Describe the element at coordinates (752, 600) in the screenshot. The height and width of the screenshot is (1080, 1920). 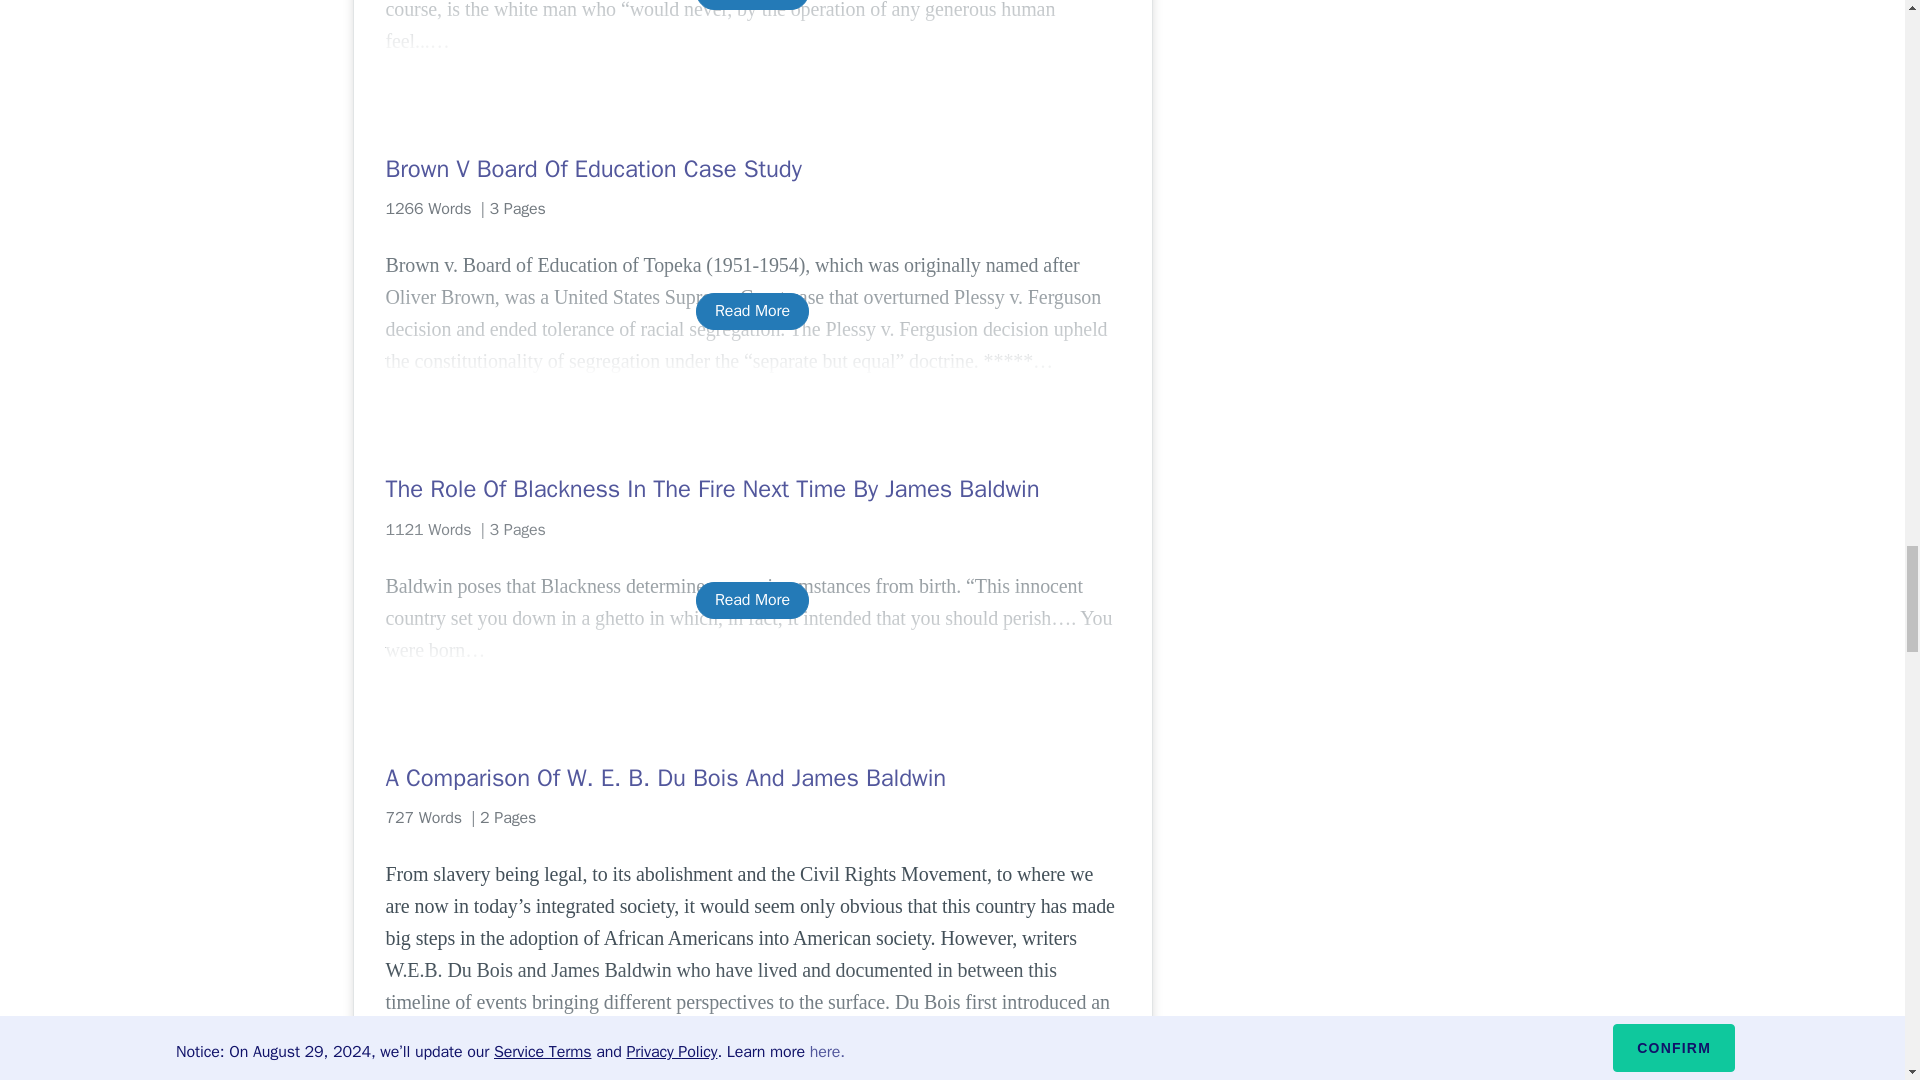
I see `Read More` at that location.